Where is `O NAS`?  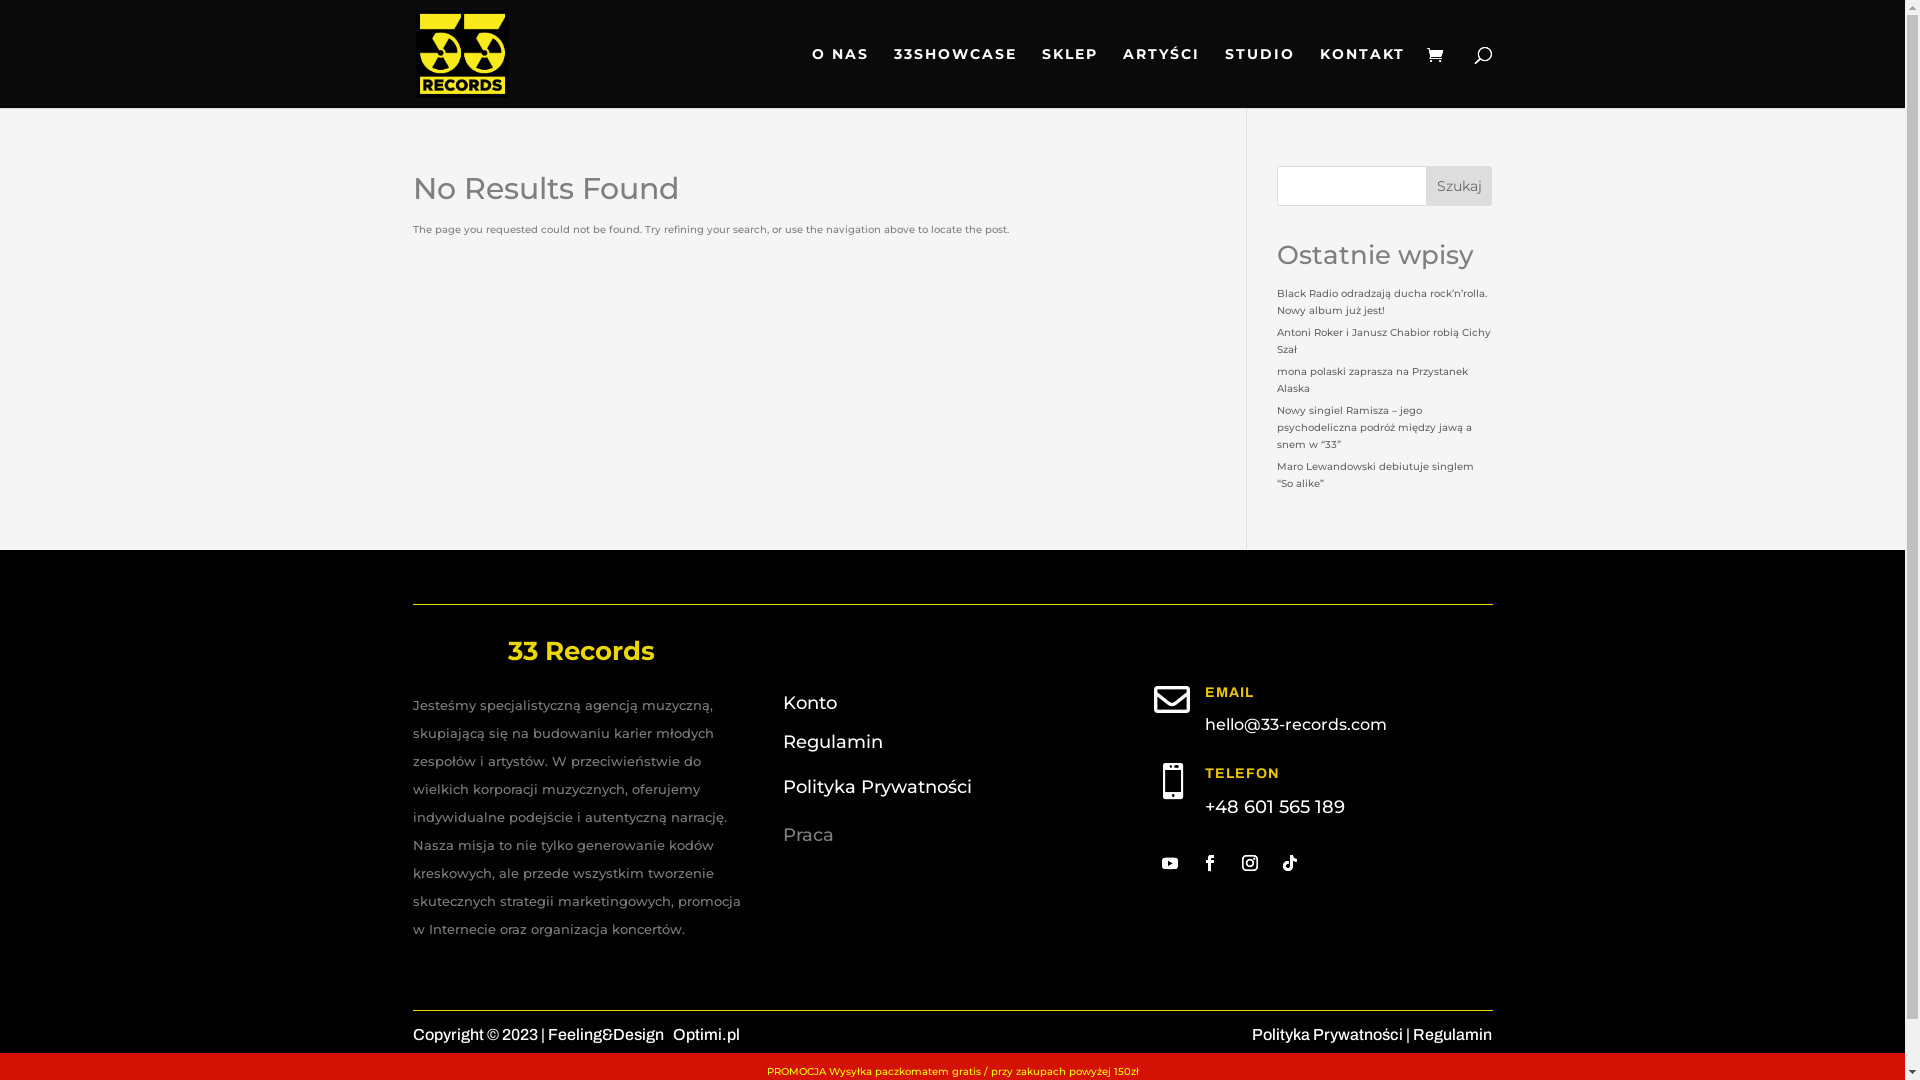 O NAS is located at coordinates (840, 78).